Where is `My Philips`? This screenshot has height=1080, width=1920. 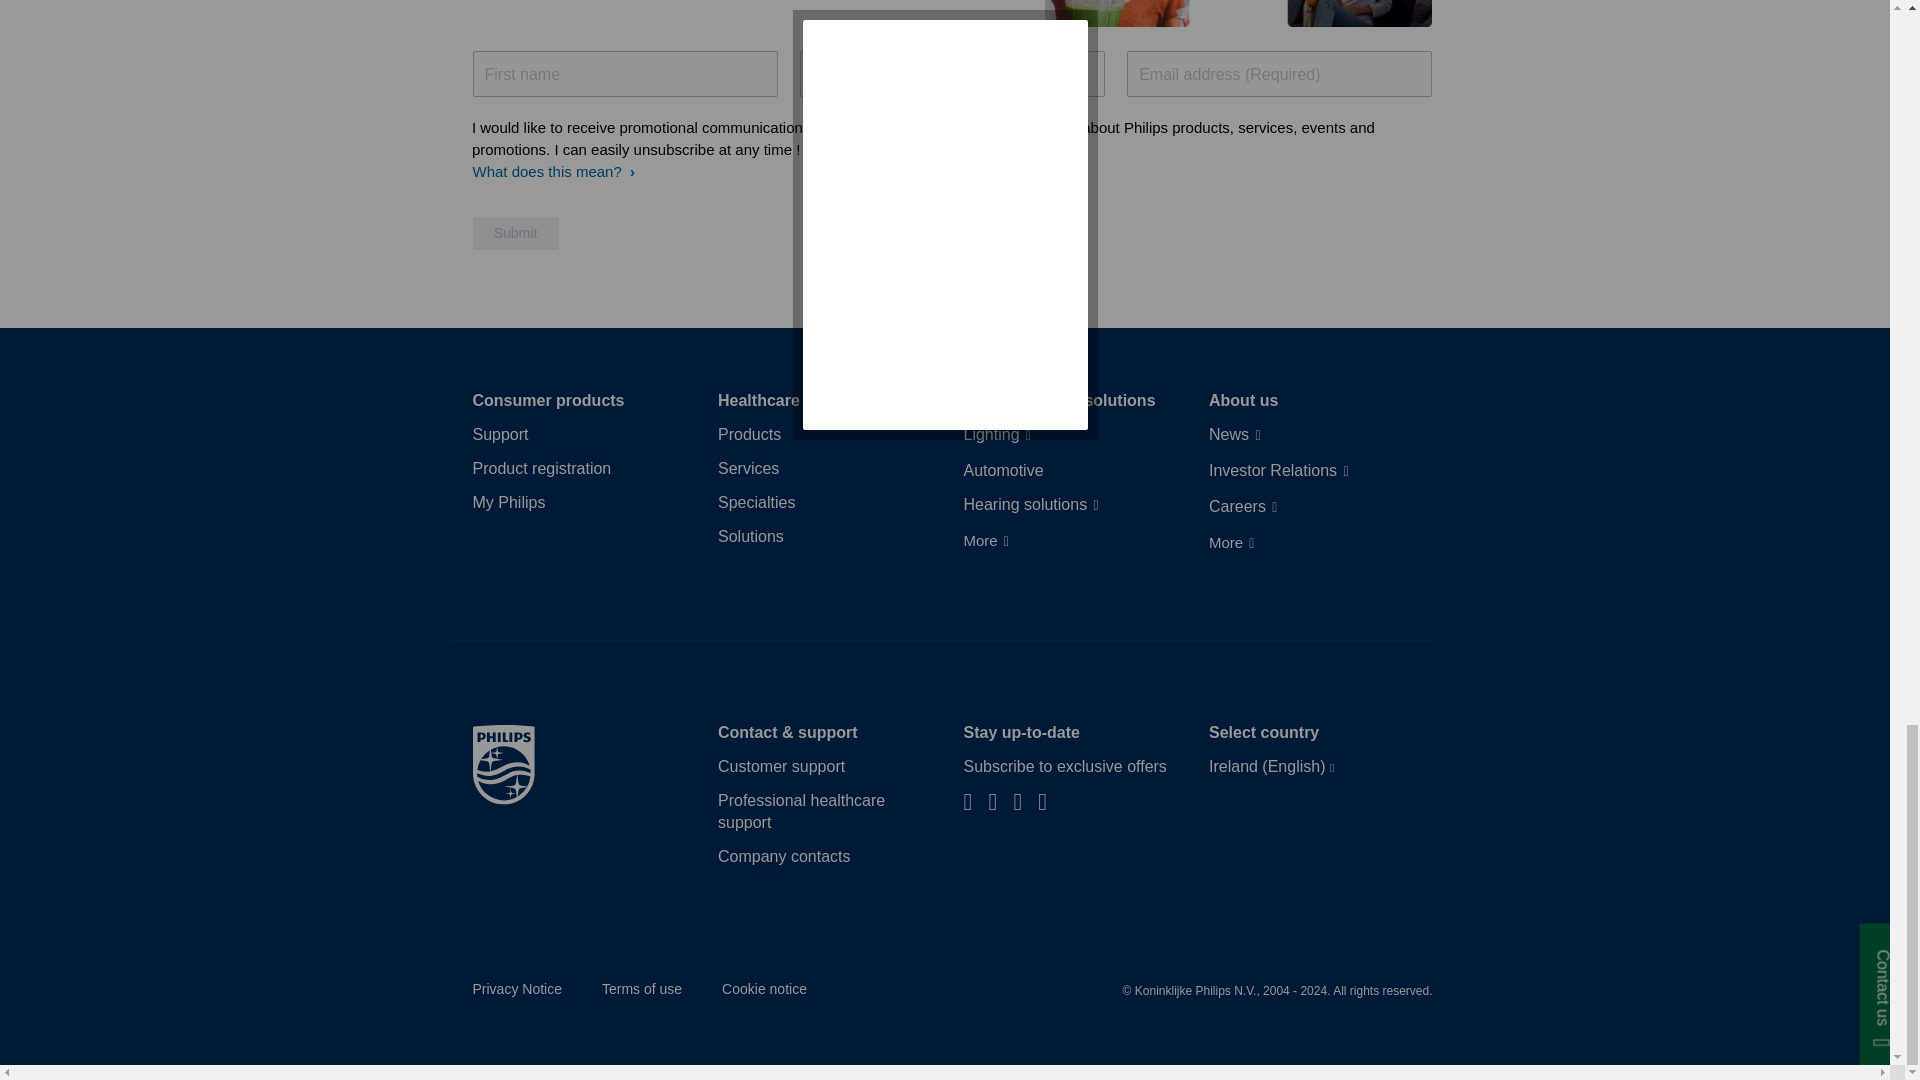 My Philips is located at coordinates (508, 503).